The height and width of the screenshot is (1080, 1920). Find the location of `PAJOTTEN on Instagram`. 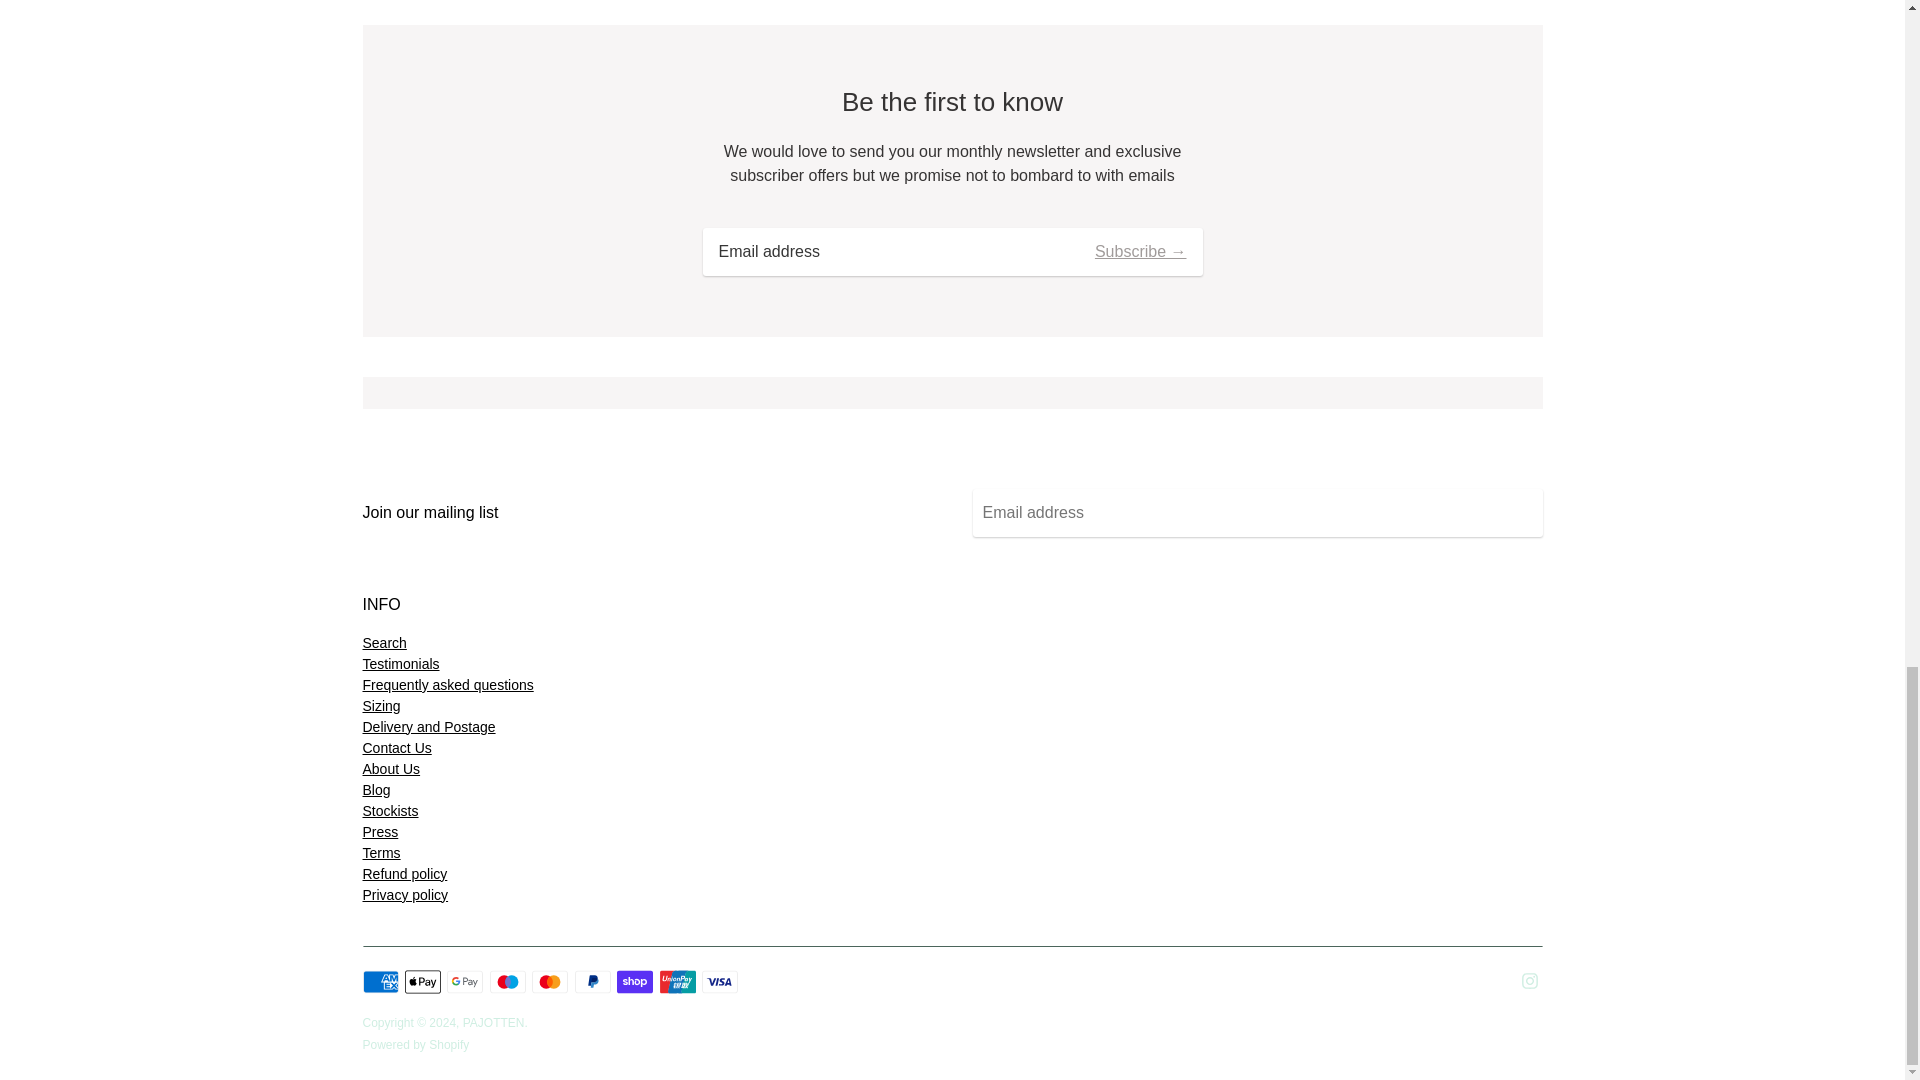

PAJOTTEN on Instagram is located at coordinates (1530, 979).